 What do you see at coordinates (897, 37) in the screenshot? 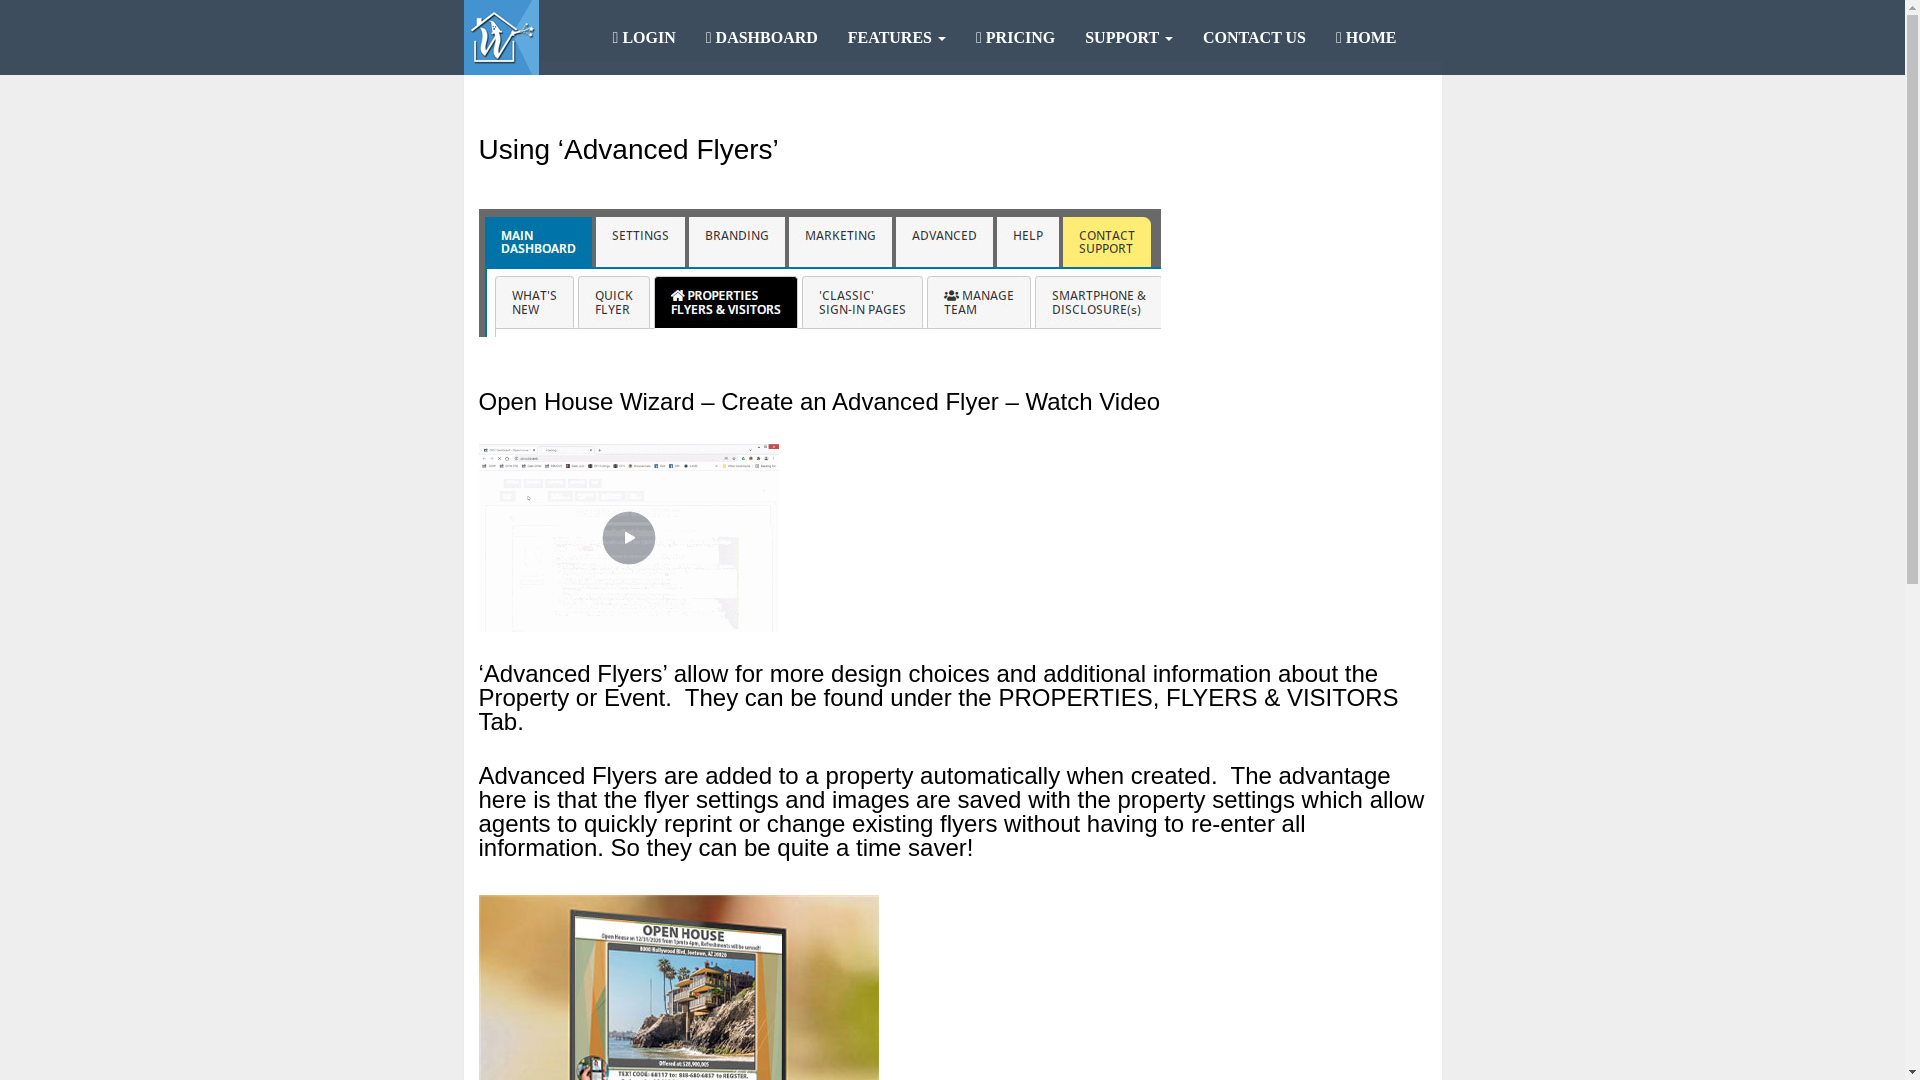
I see `FEATURES` at bounding box center [897, 37].